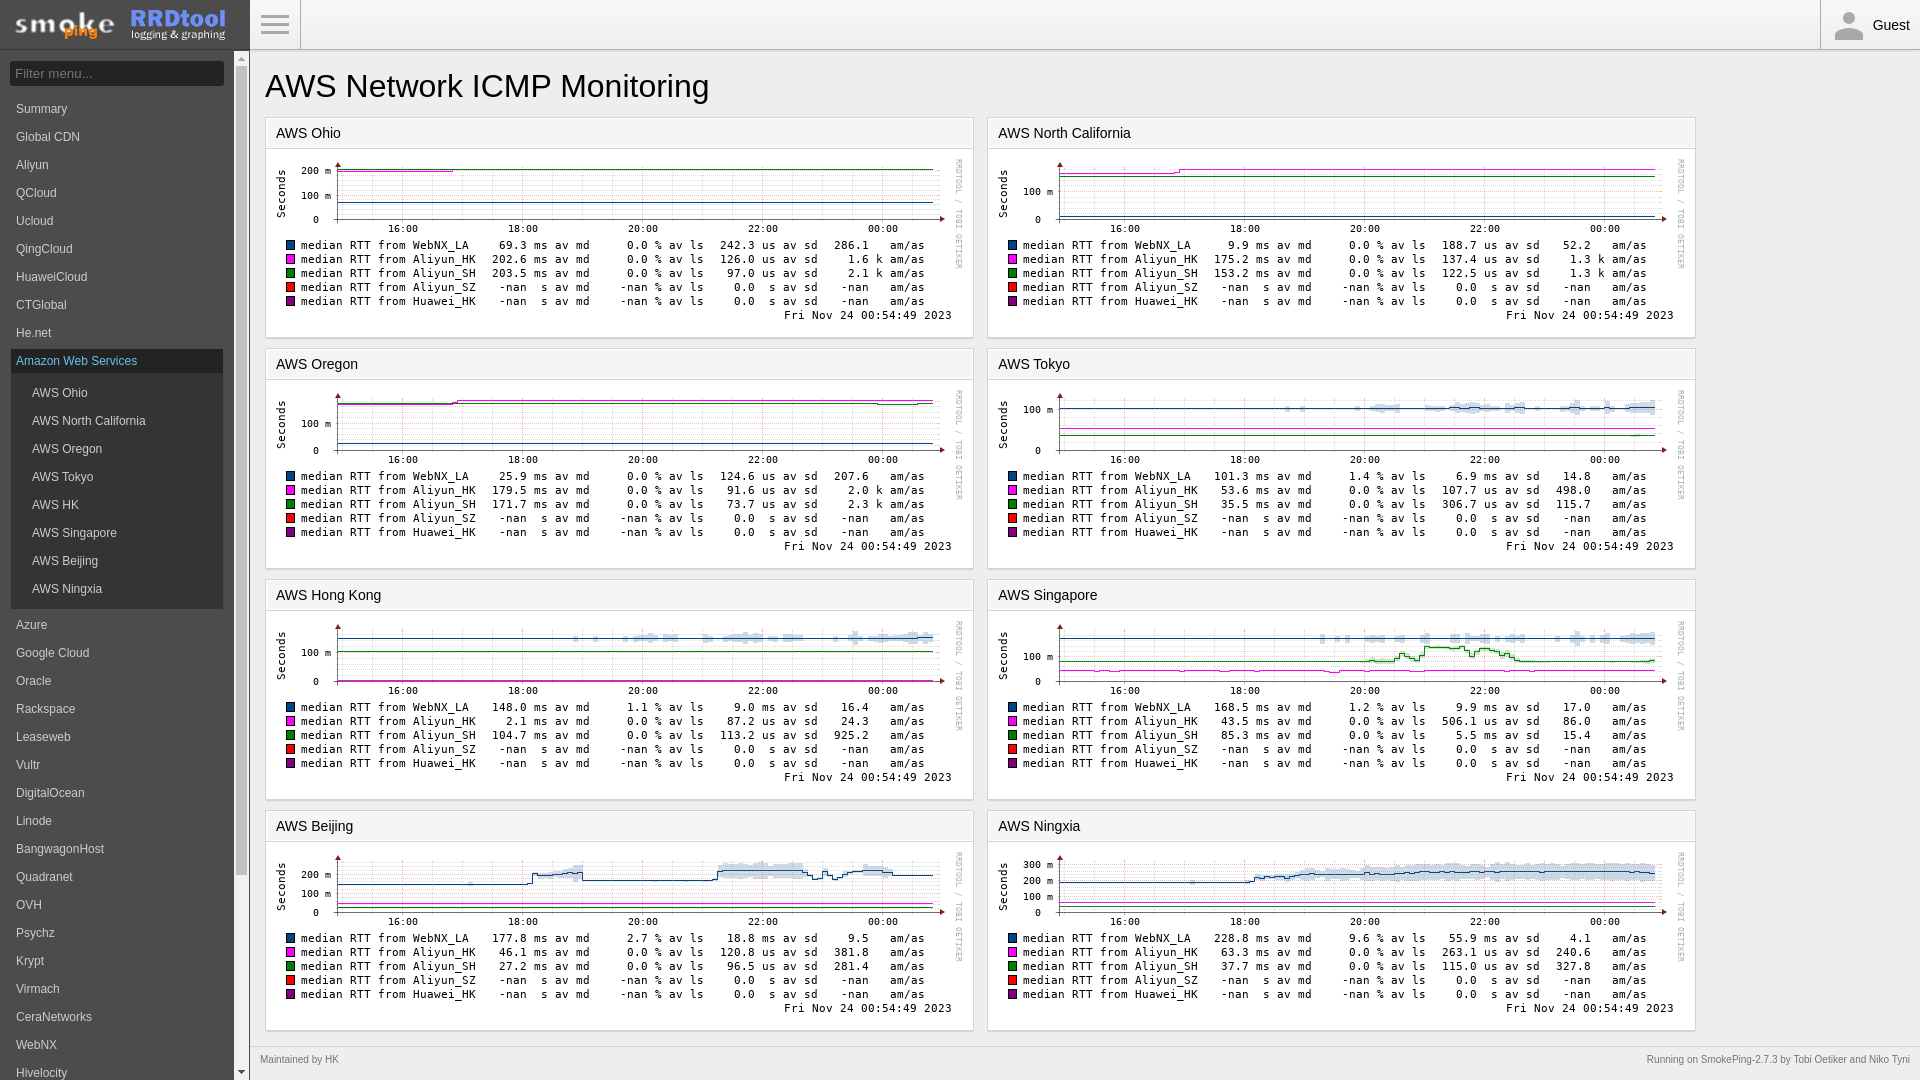 This screenshot has width=1920, height=1080. Describe the element at coordinates (117, 165) in the screenshot. I see `Aliyun` at that location.